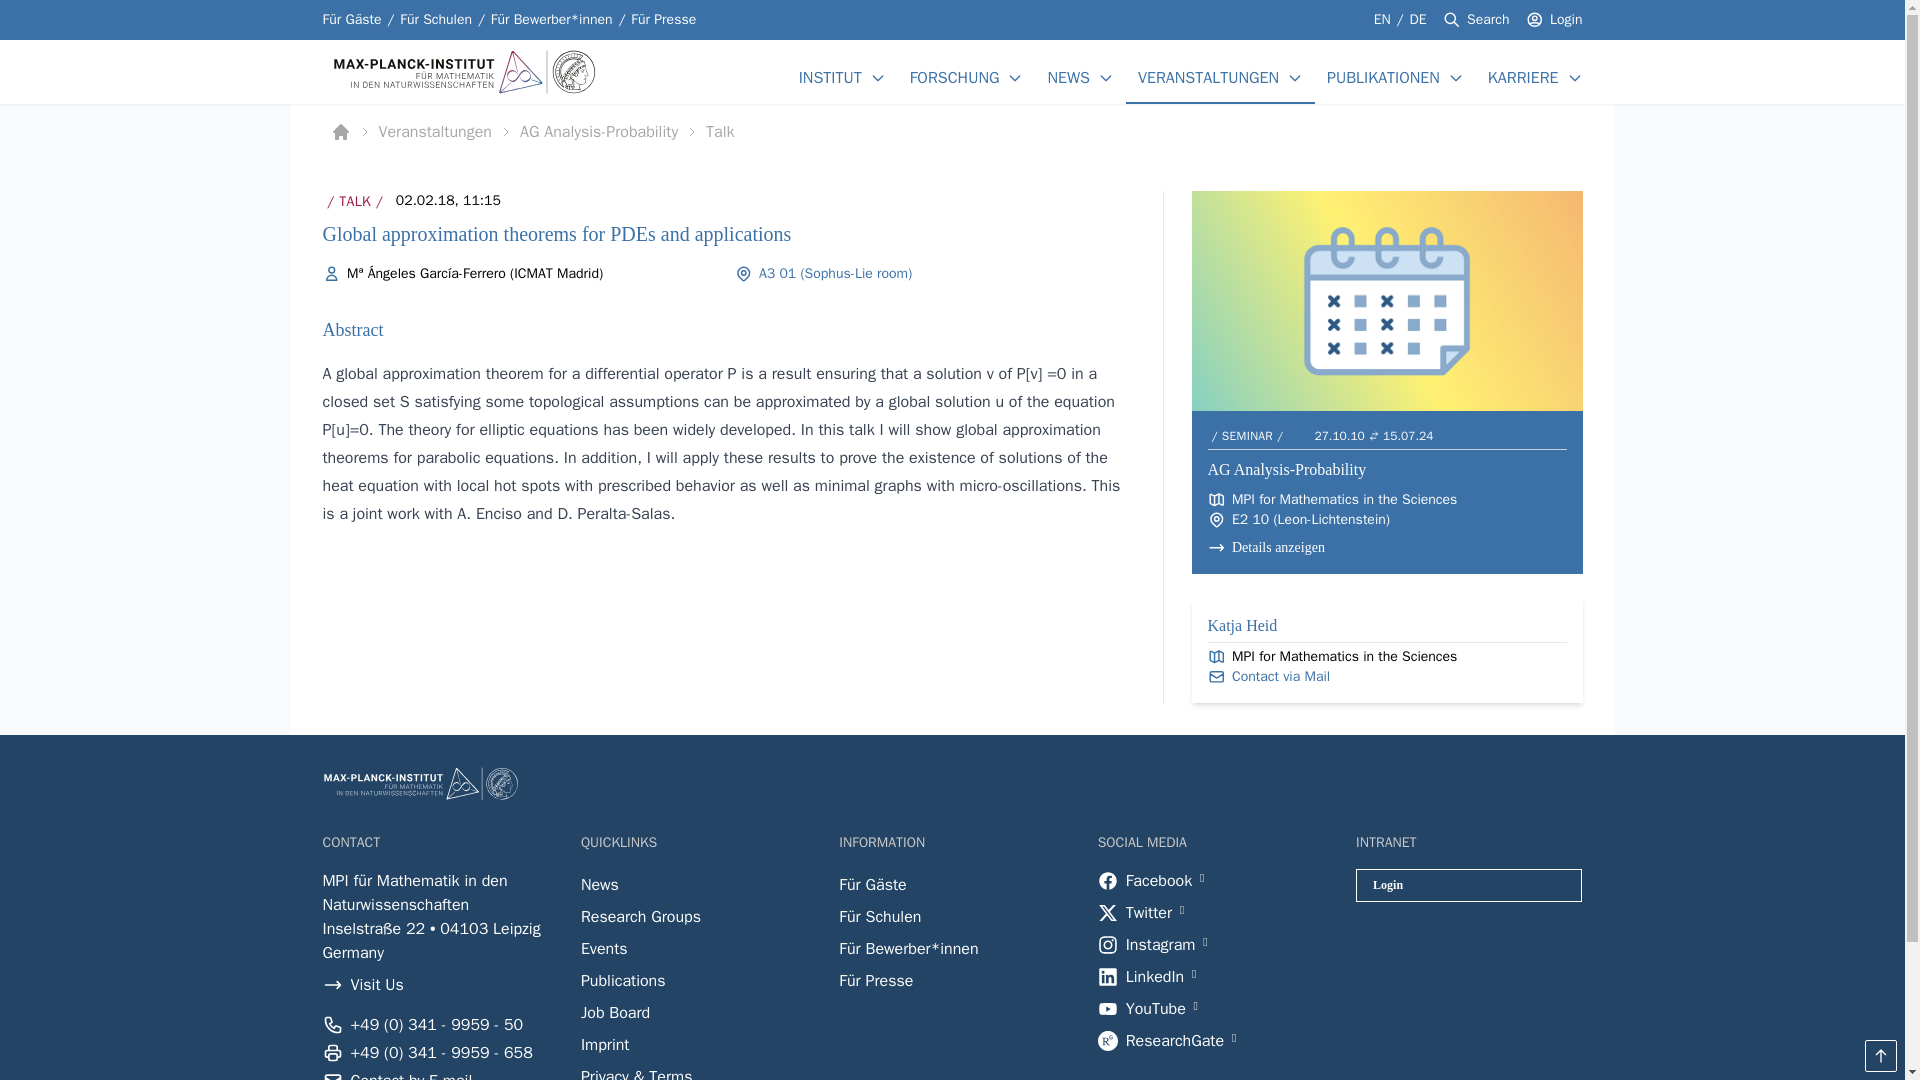  Describe the element at coordinates (830, 77) in the screenshot. I see `Institut` at that location.